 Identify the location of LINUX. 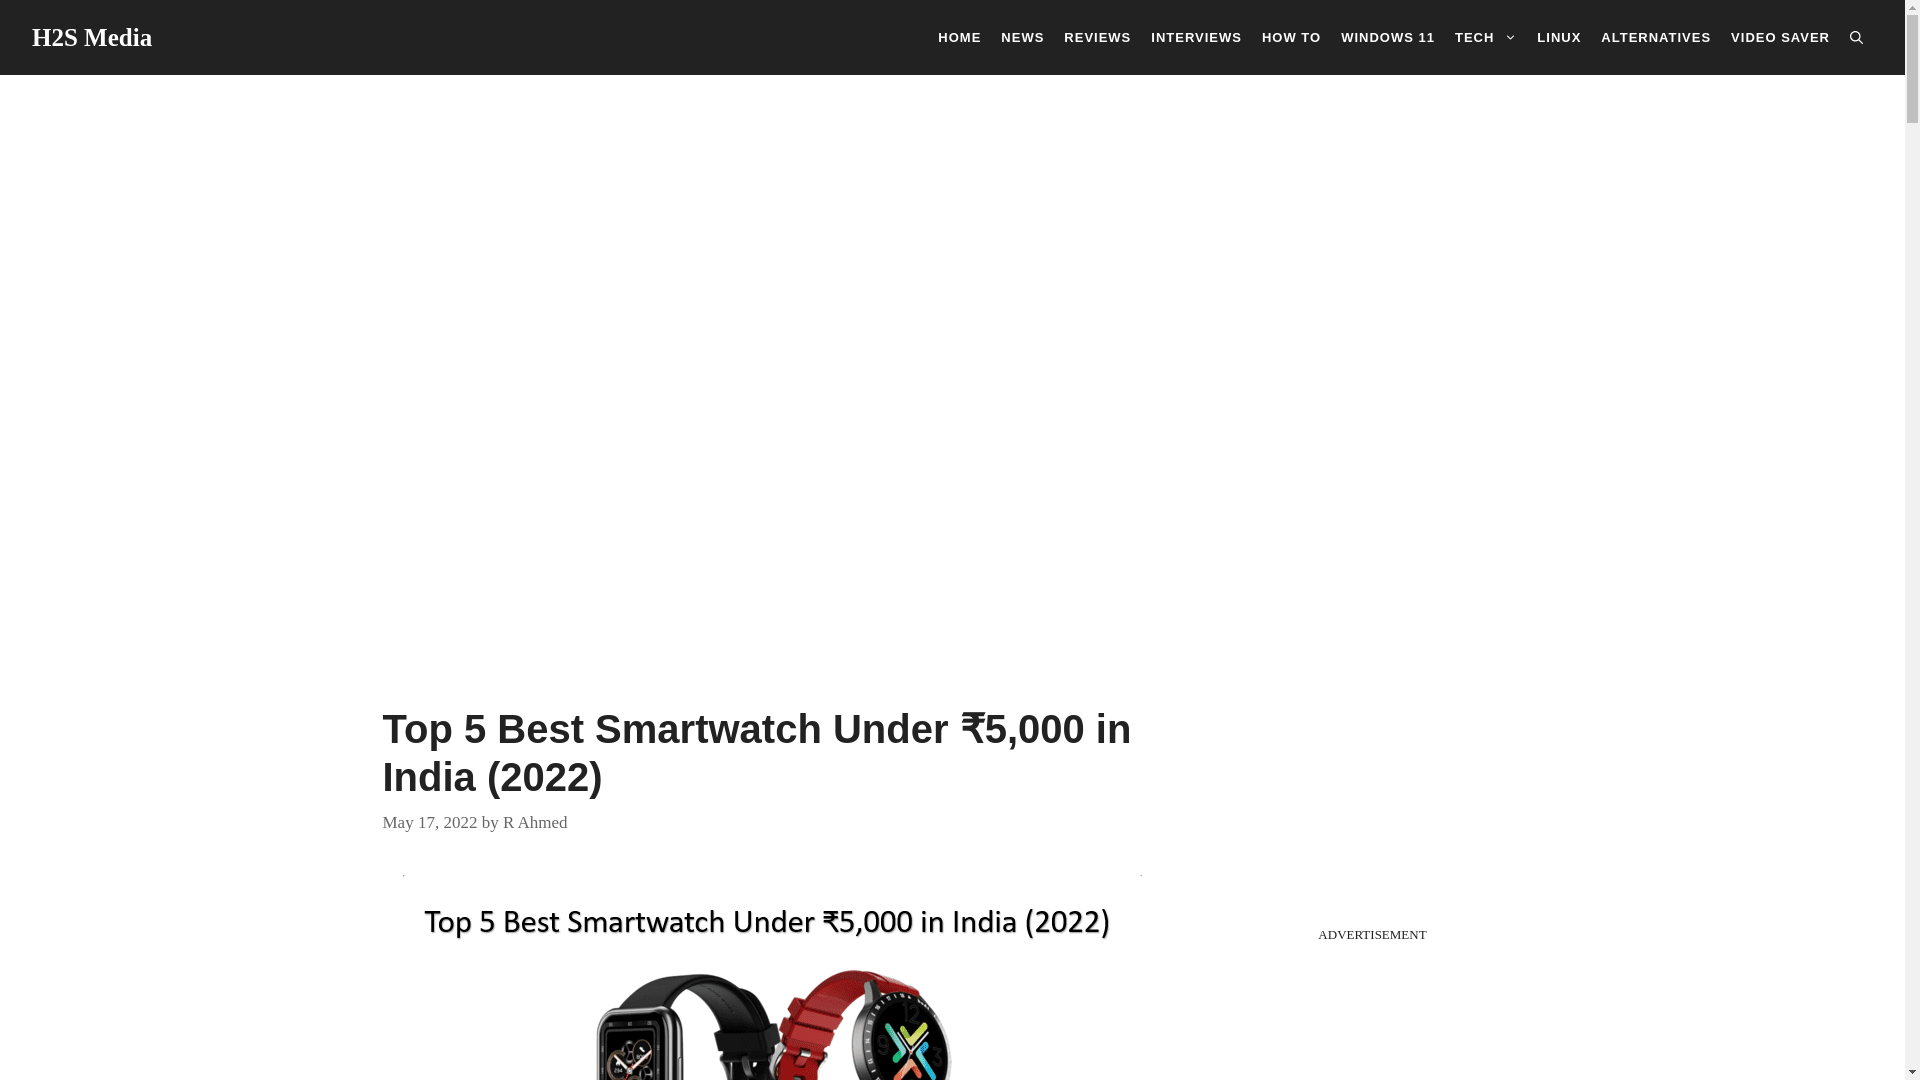
(1558, 36).